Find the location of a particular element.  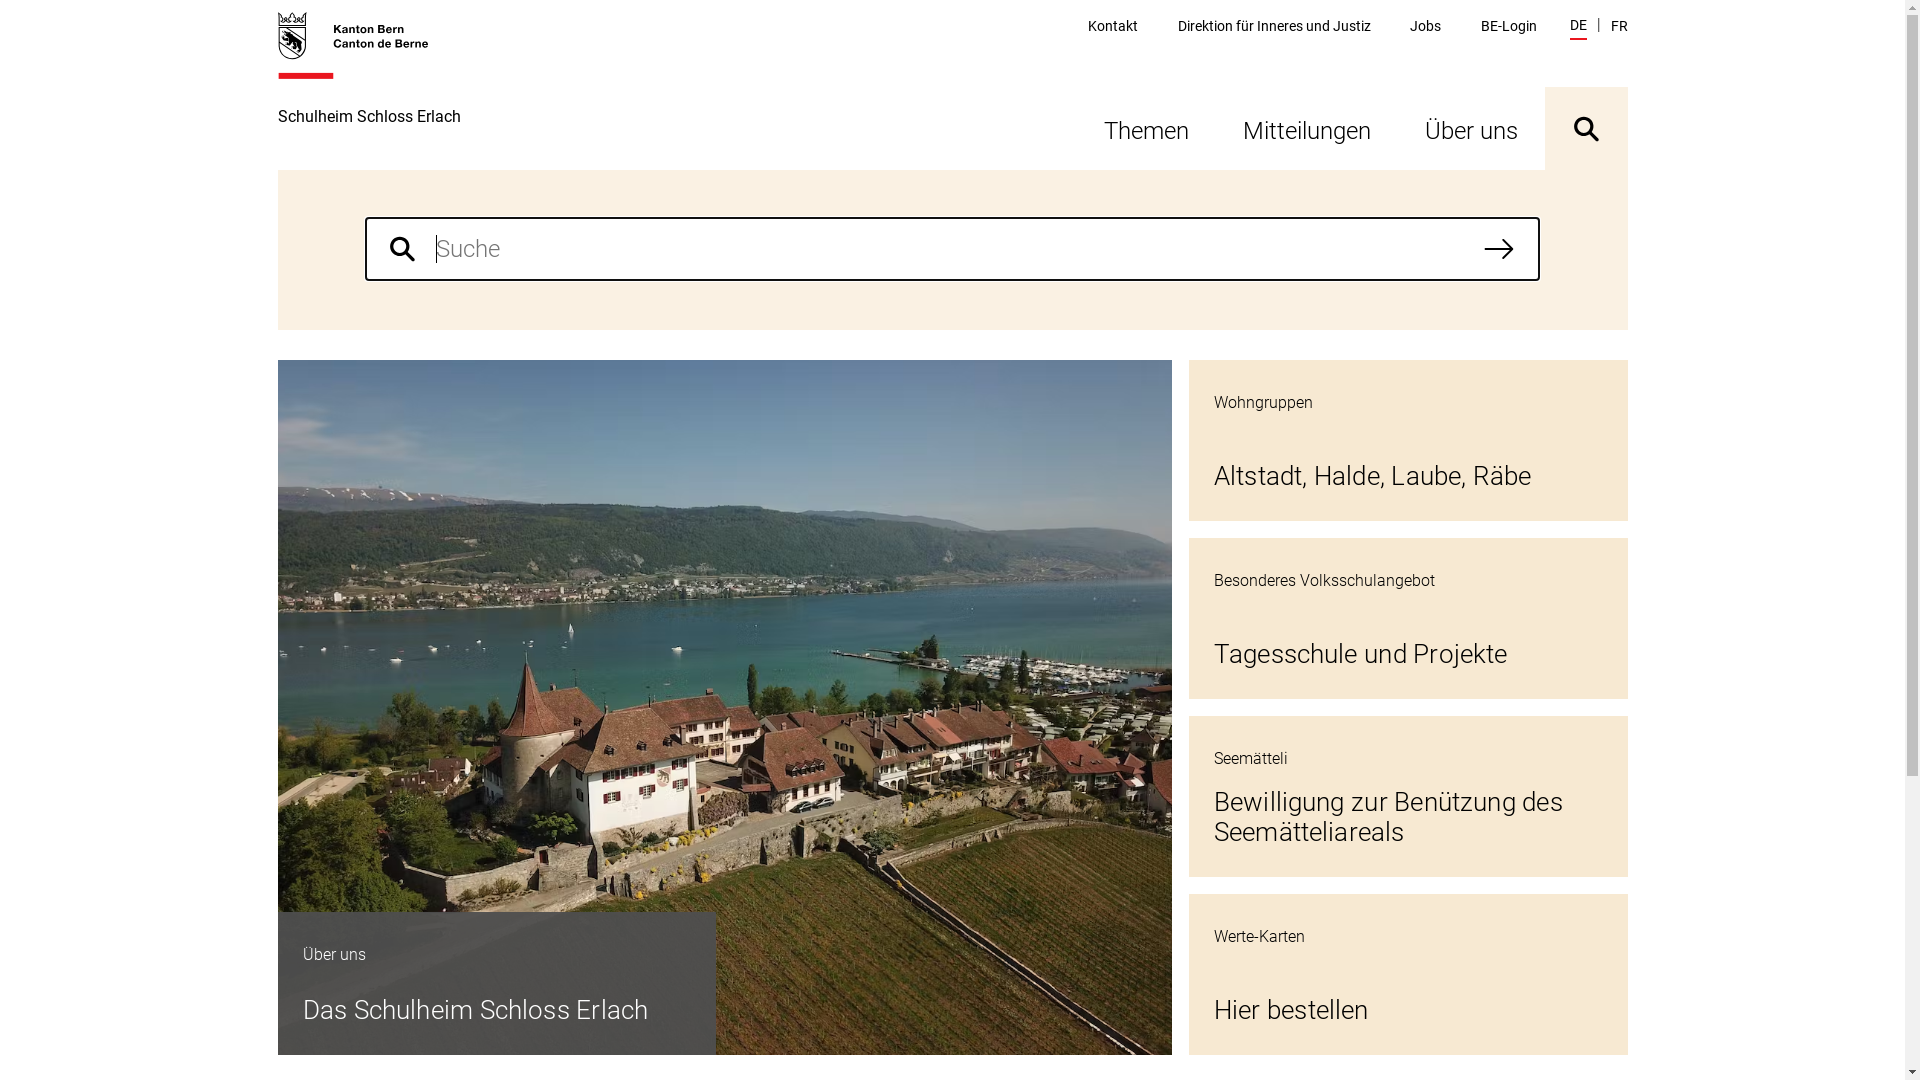

Schulheim Schloss Erlach is located at coordinates (370, 90).